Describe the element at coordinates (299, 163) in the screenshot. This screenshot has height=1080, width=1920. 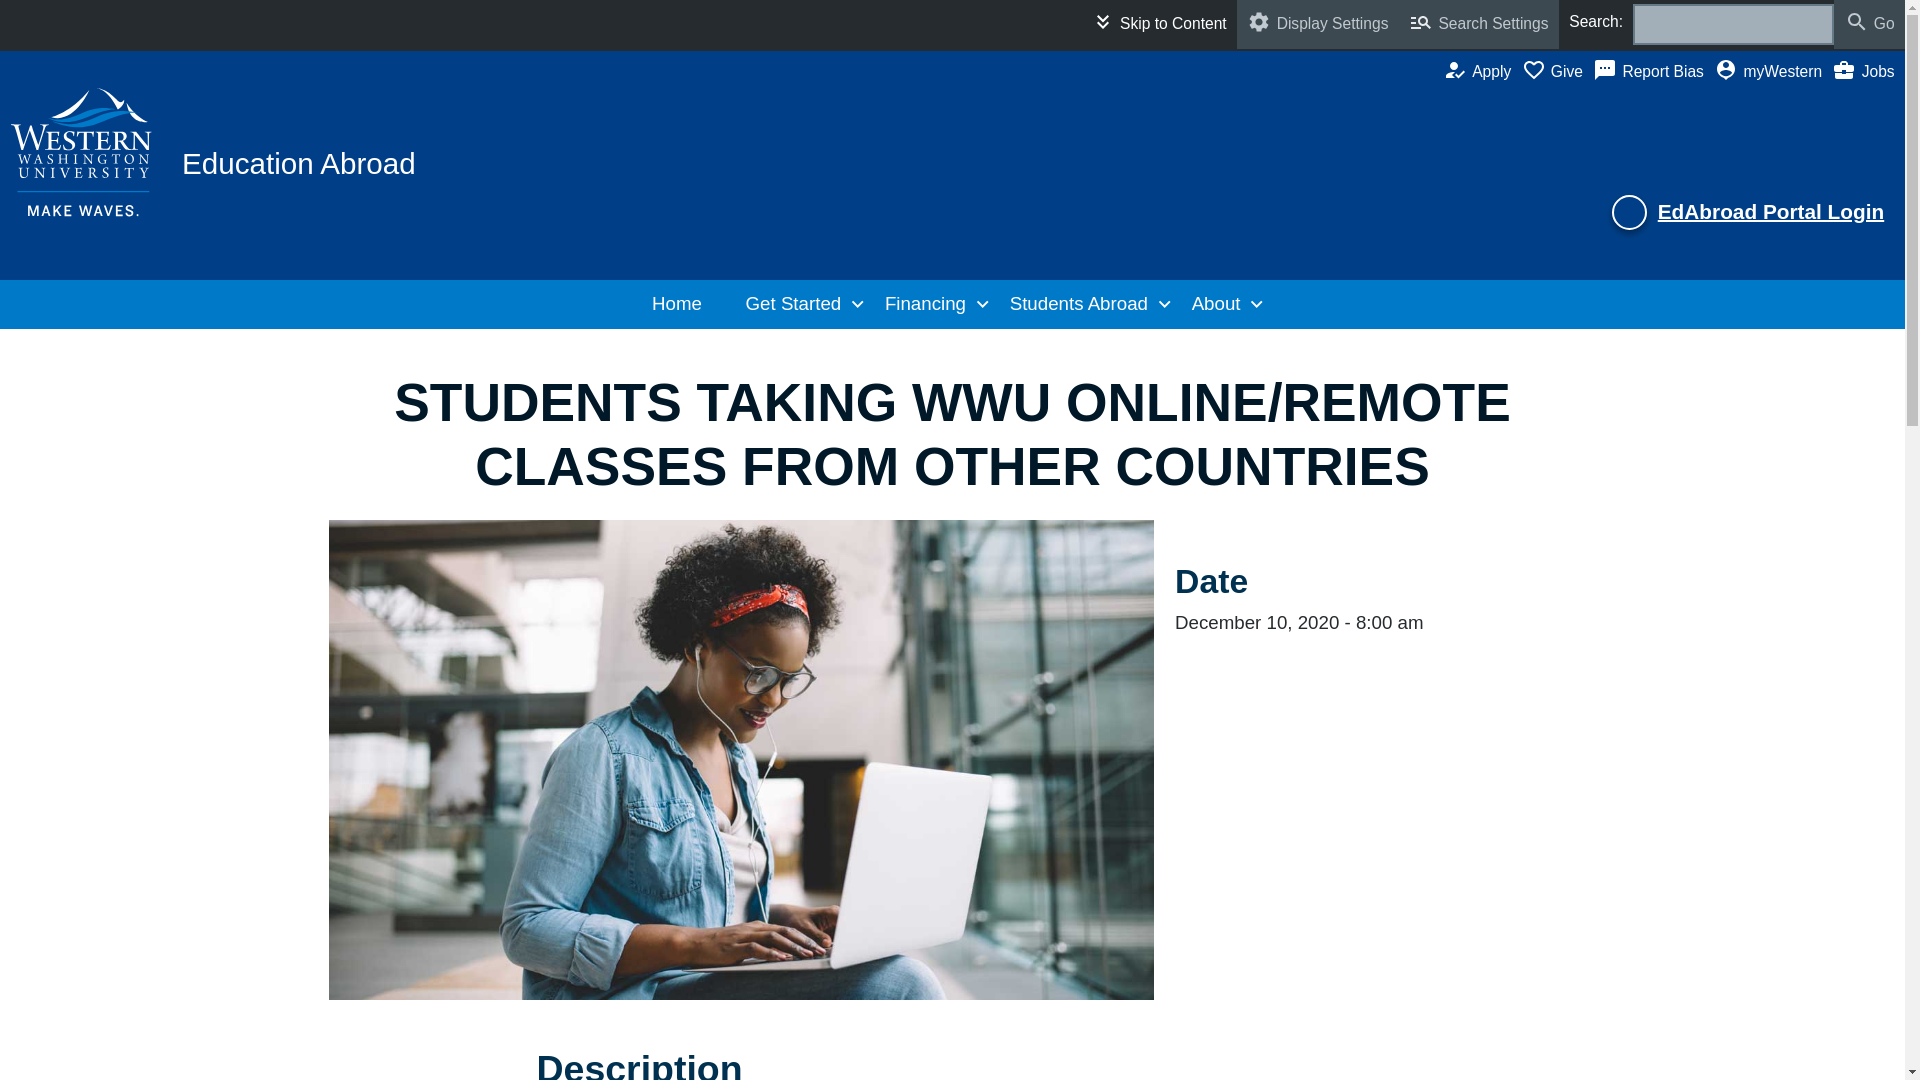
I see `Education Abroad` at that location.